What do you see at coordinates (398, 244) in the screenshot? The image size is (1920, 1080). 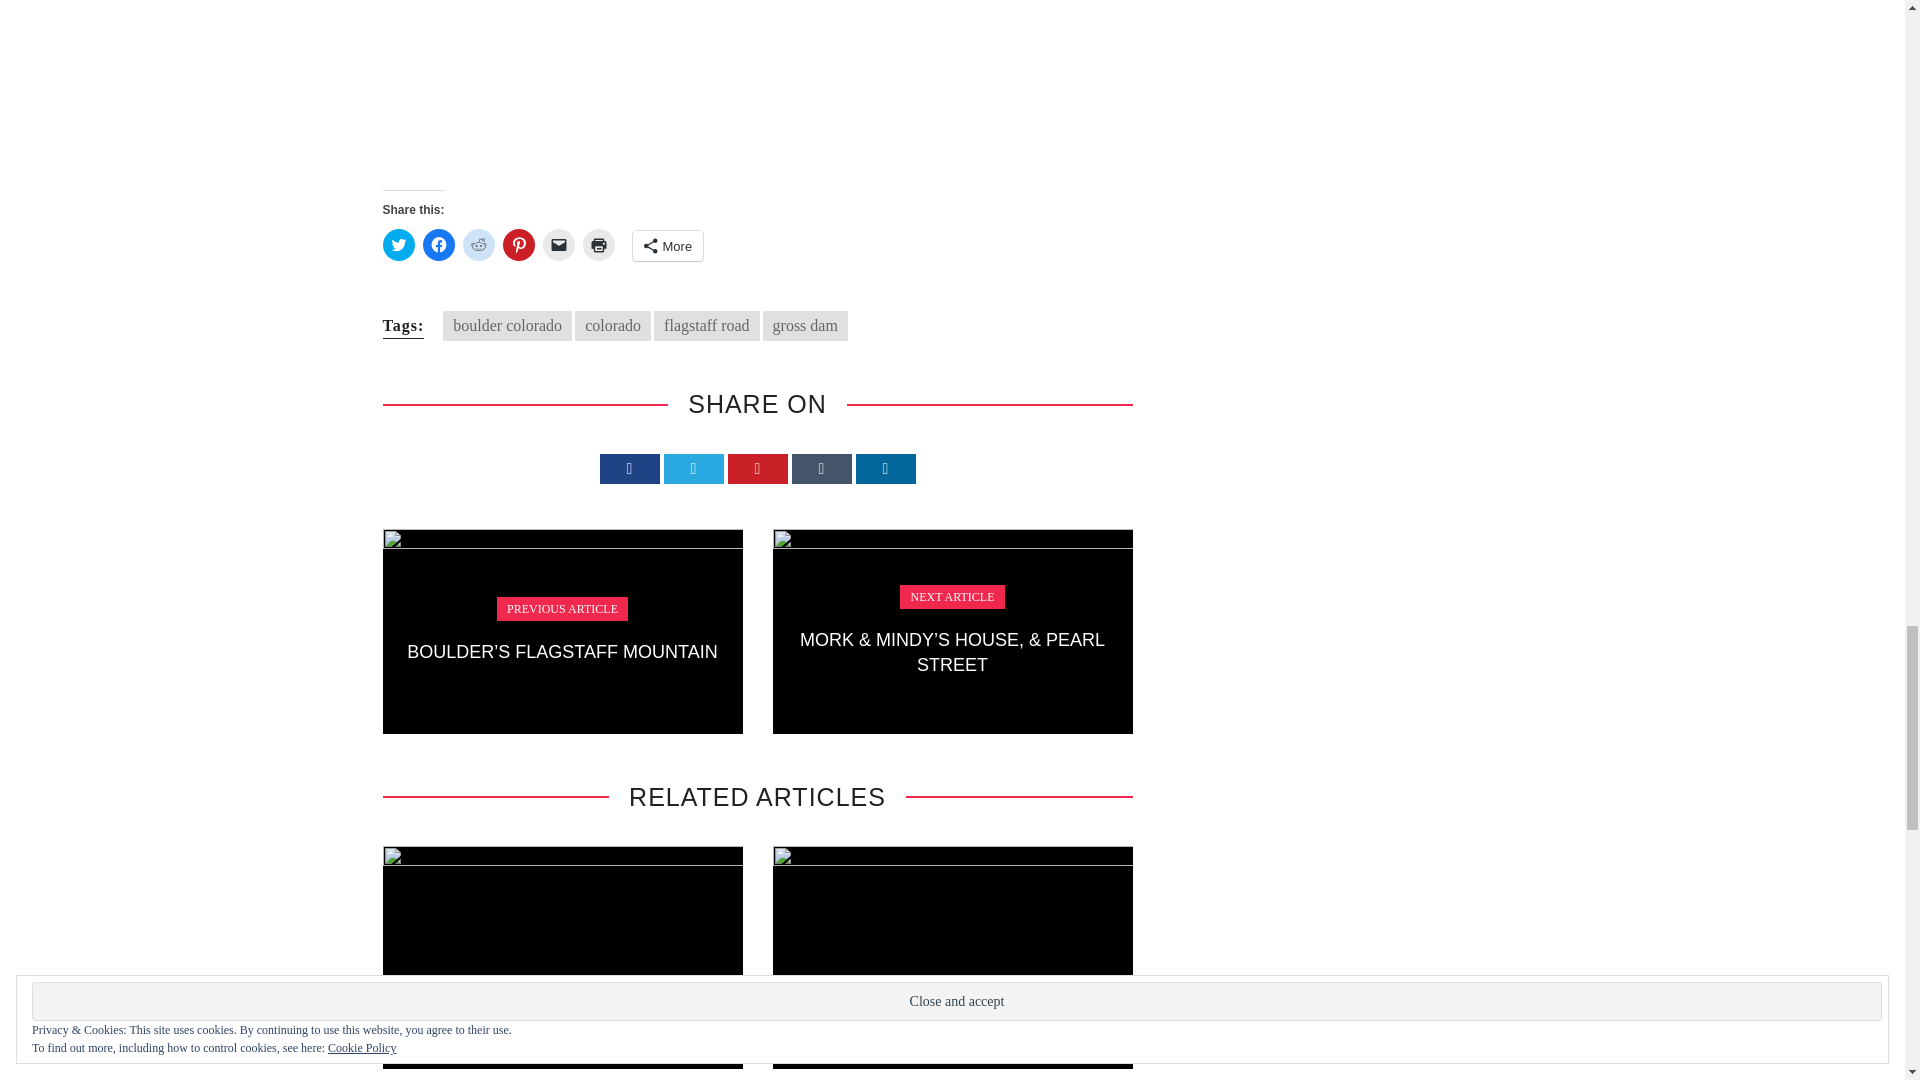 I see `Click to share on Twitter` at bounding box center [398, 244].